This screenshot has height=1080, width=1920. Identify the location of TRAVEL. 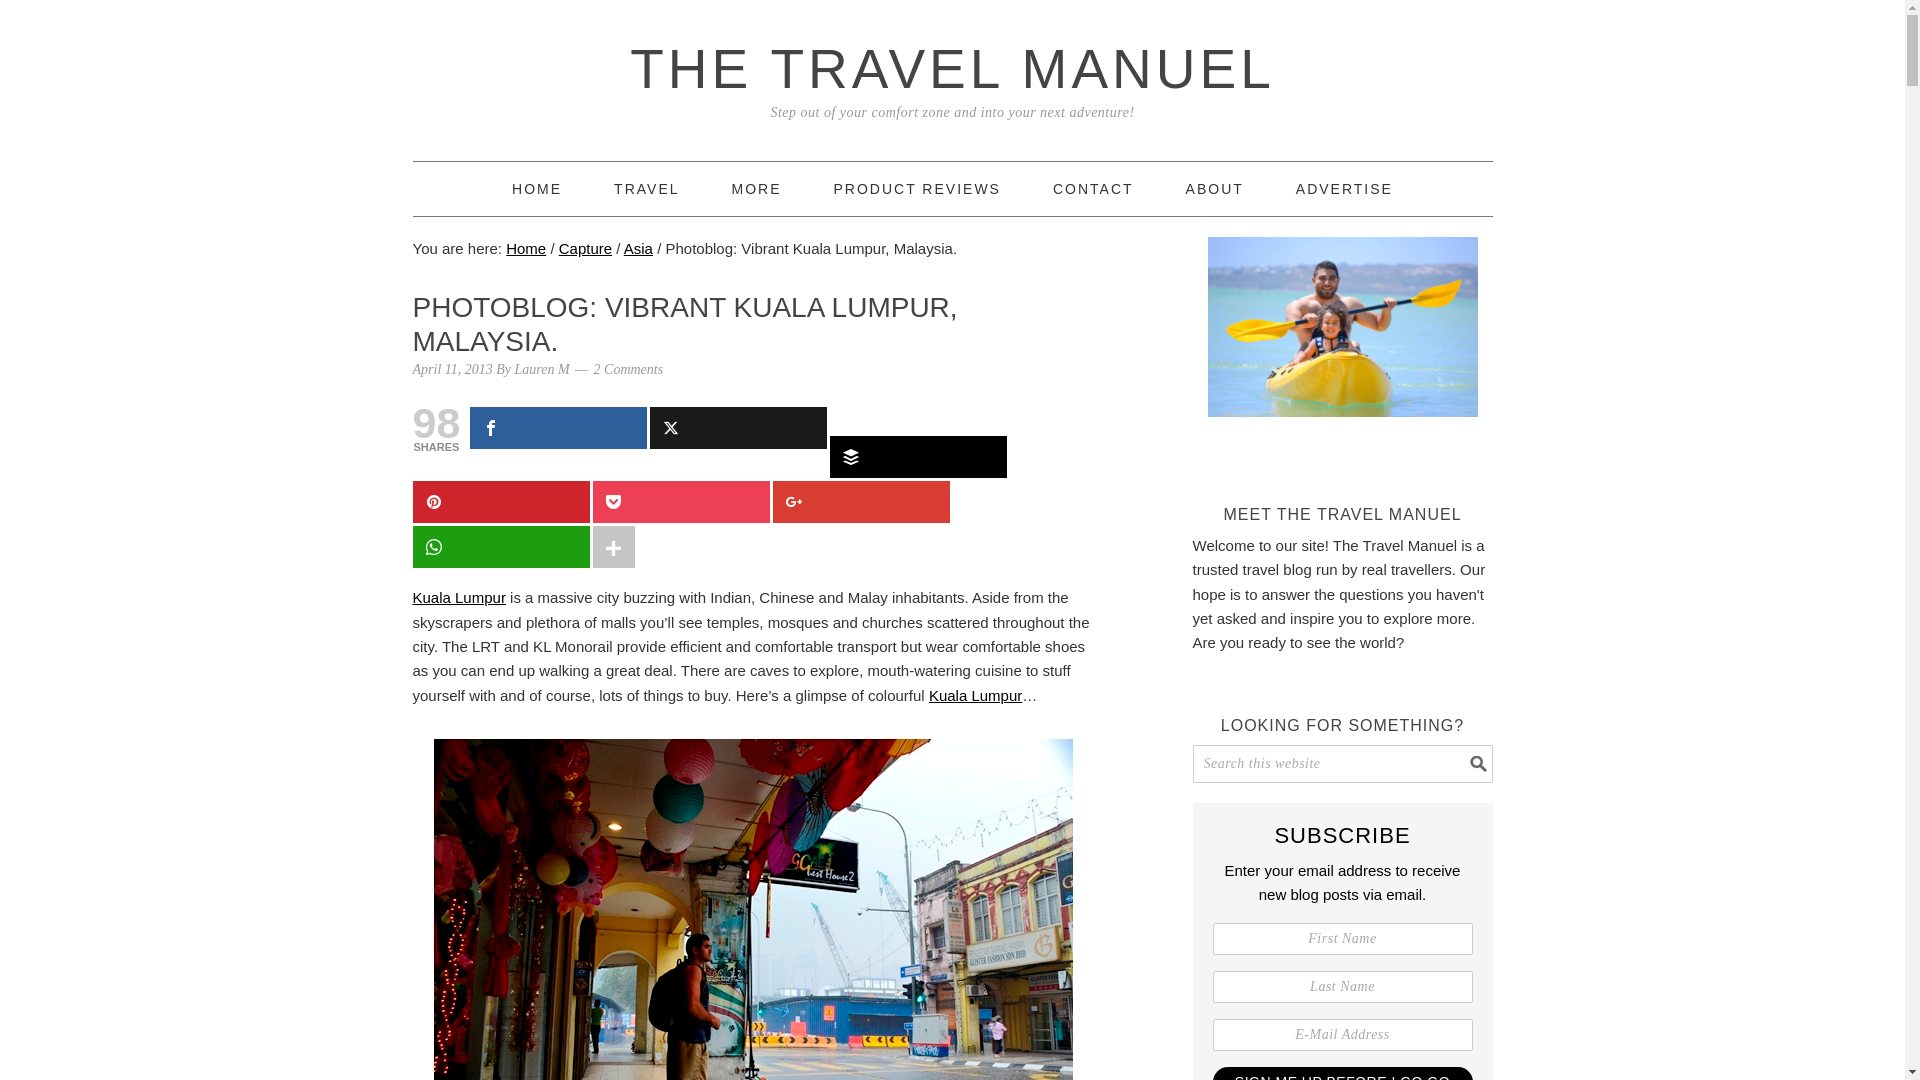
(646, 189).